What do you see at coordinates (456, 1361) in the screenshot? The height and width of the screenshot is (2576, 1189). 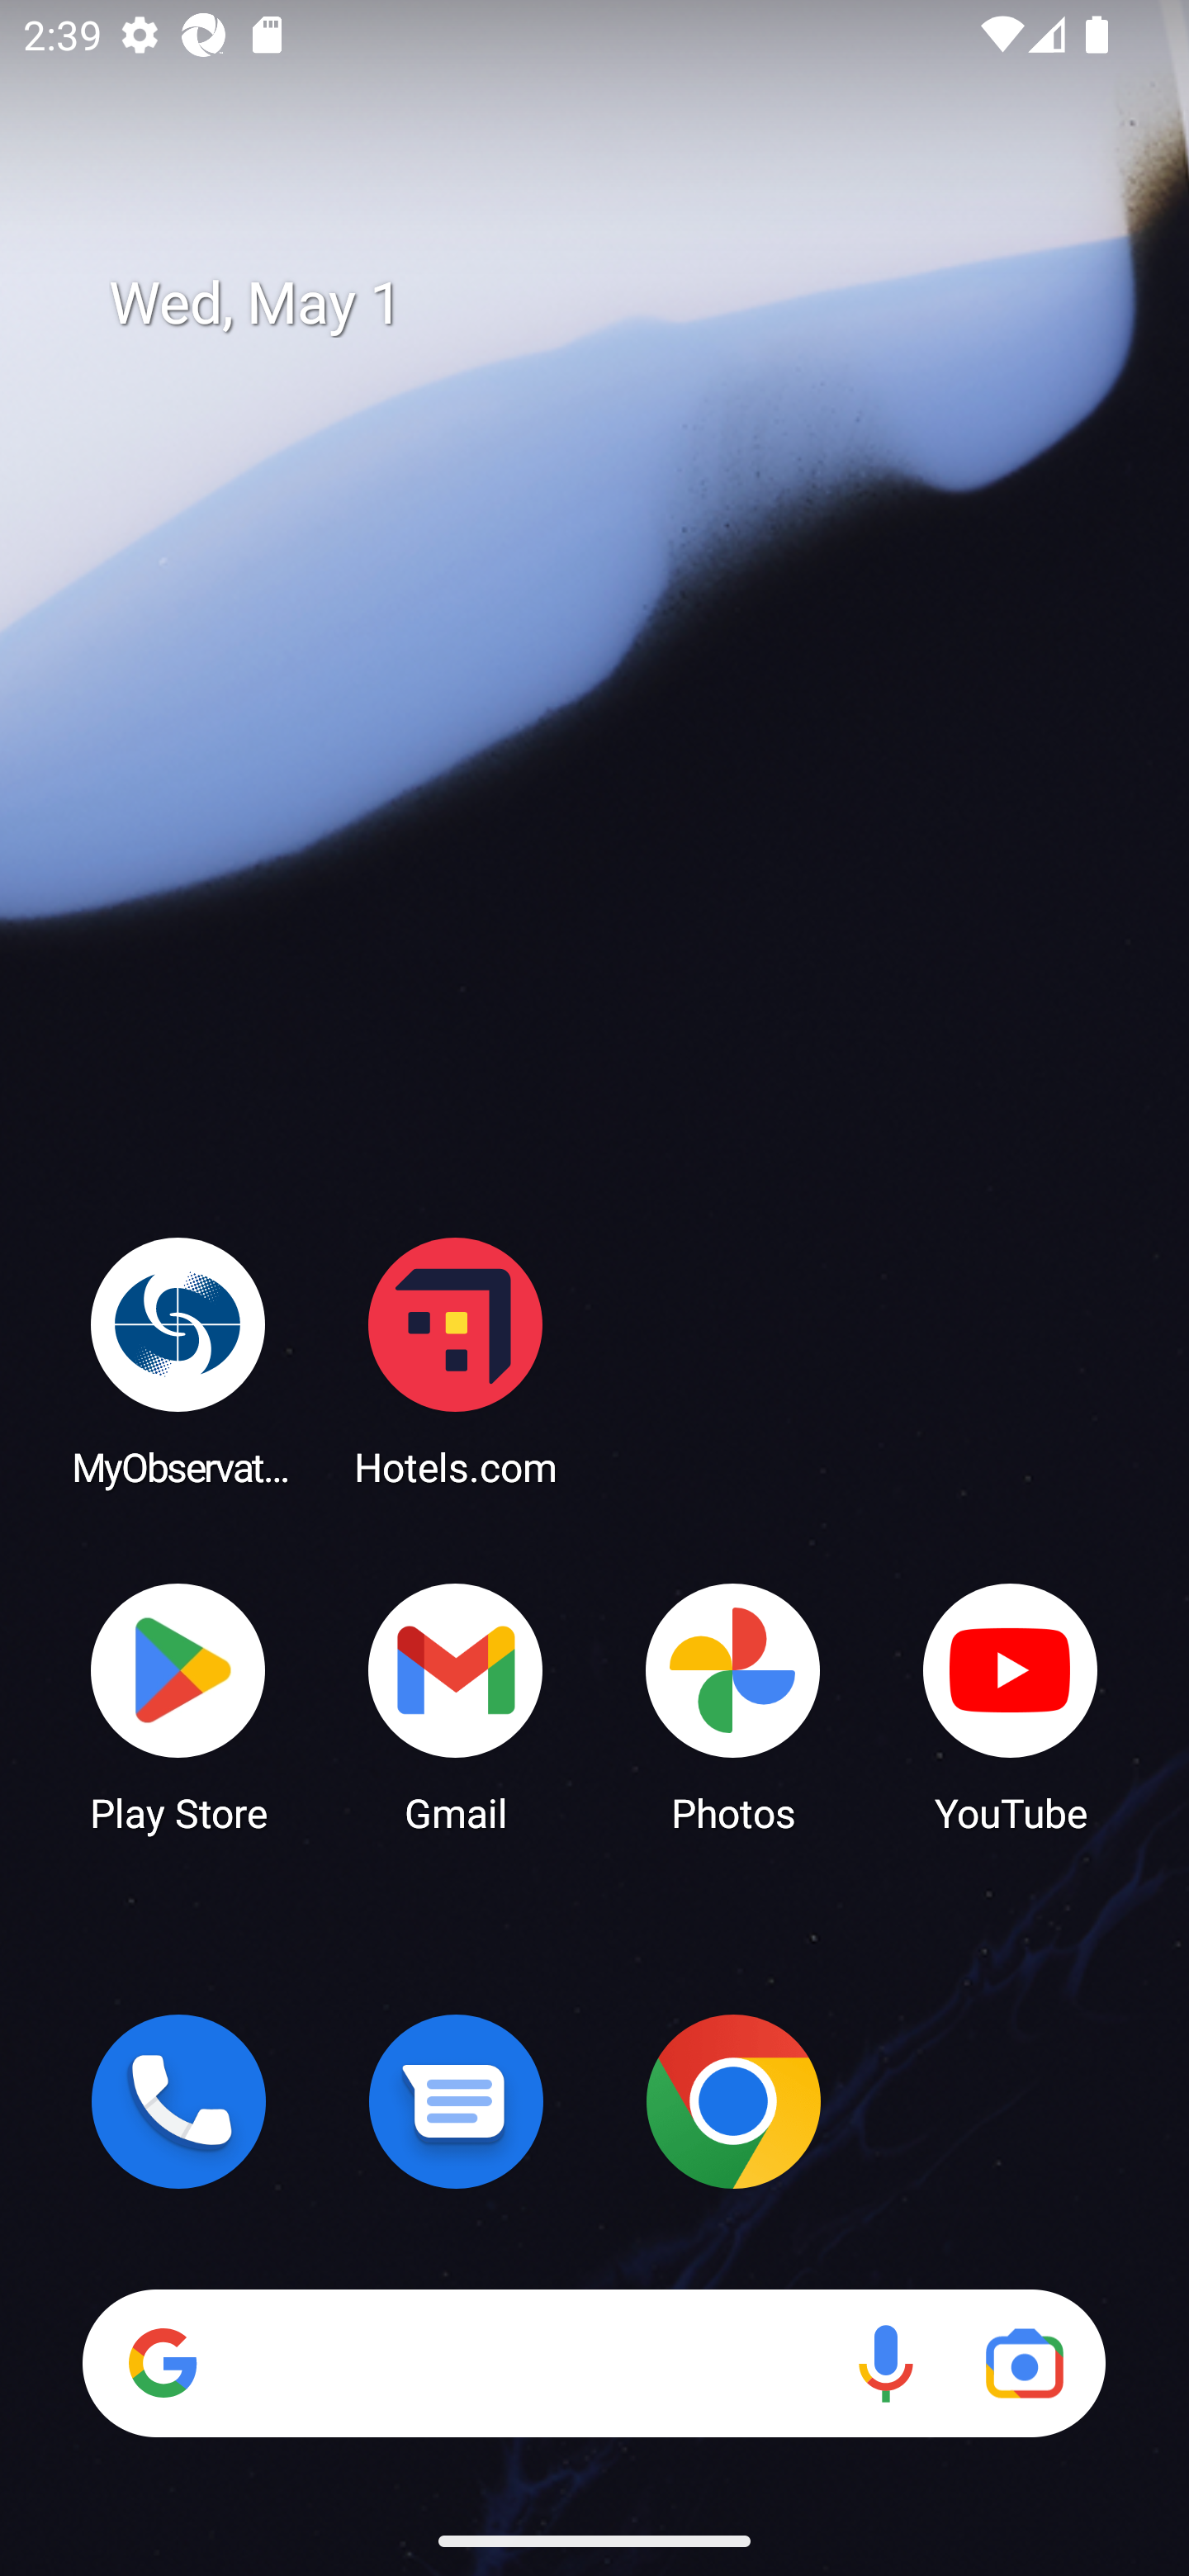 I see `Hotels.com` at bounding box center [456, 1361].